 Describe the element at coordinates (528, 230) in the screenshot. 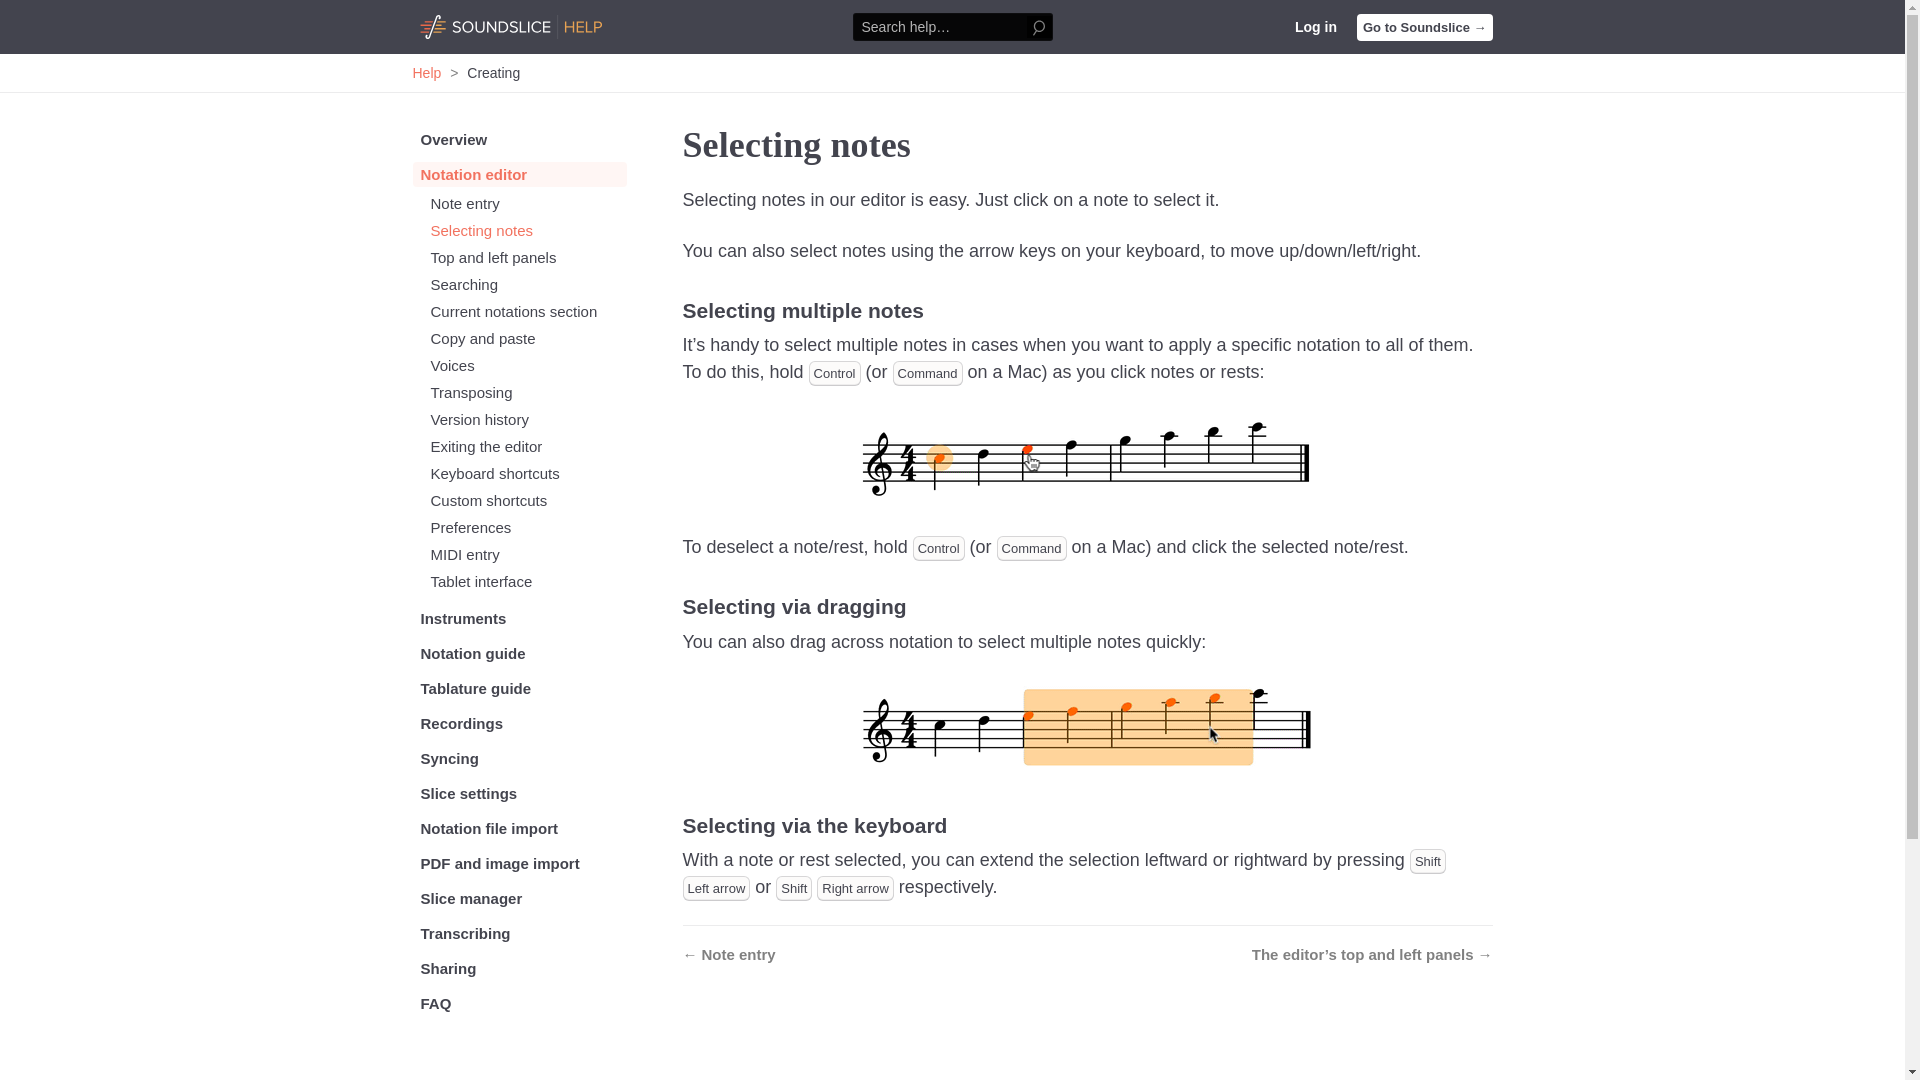

I see `Selecting notes` at that location.